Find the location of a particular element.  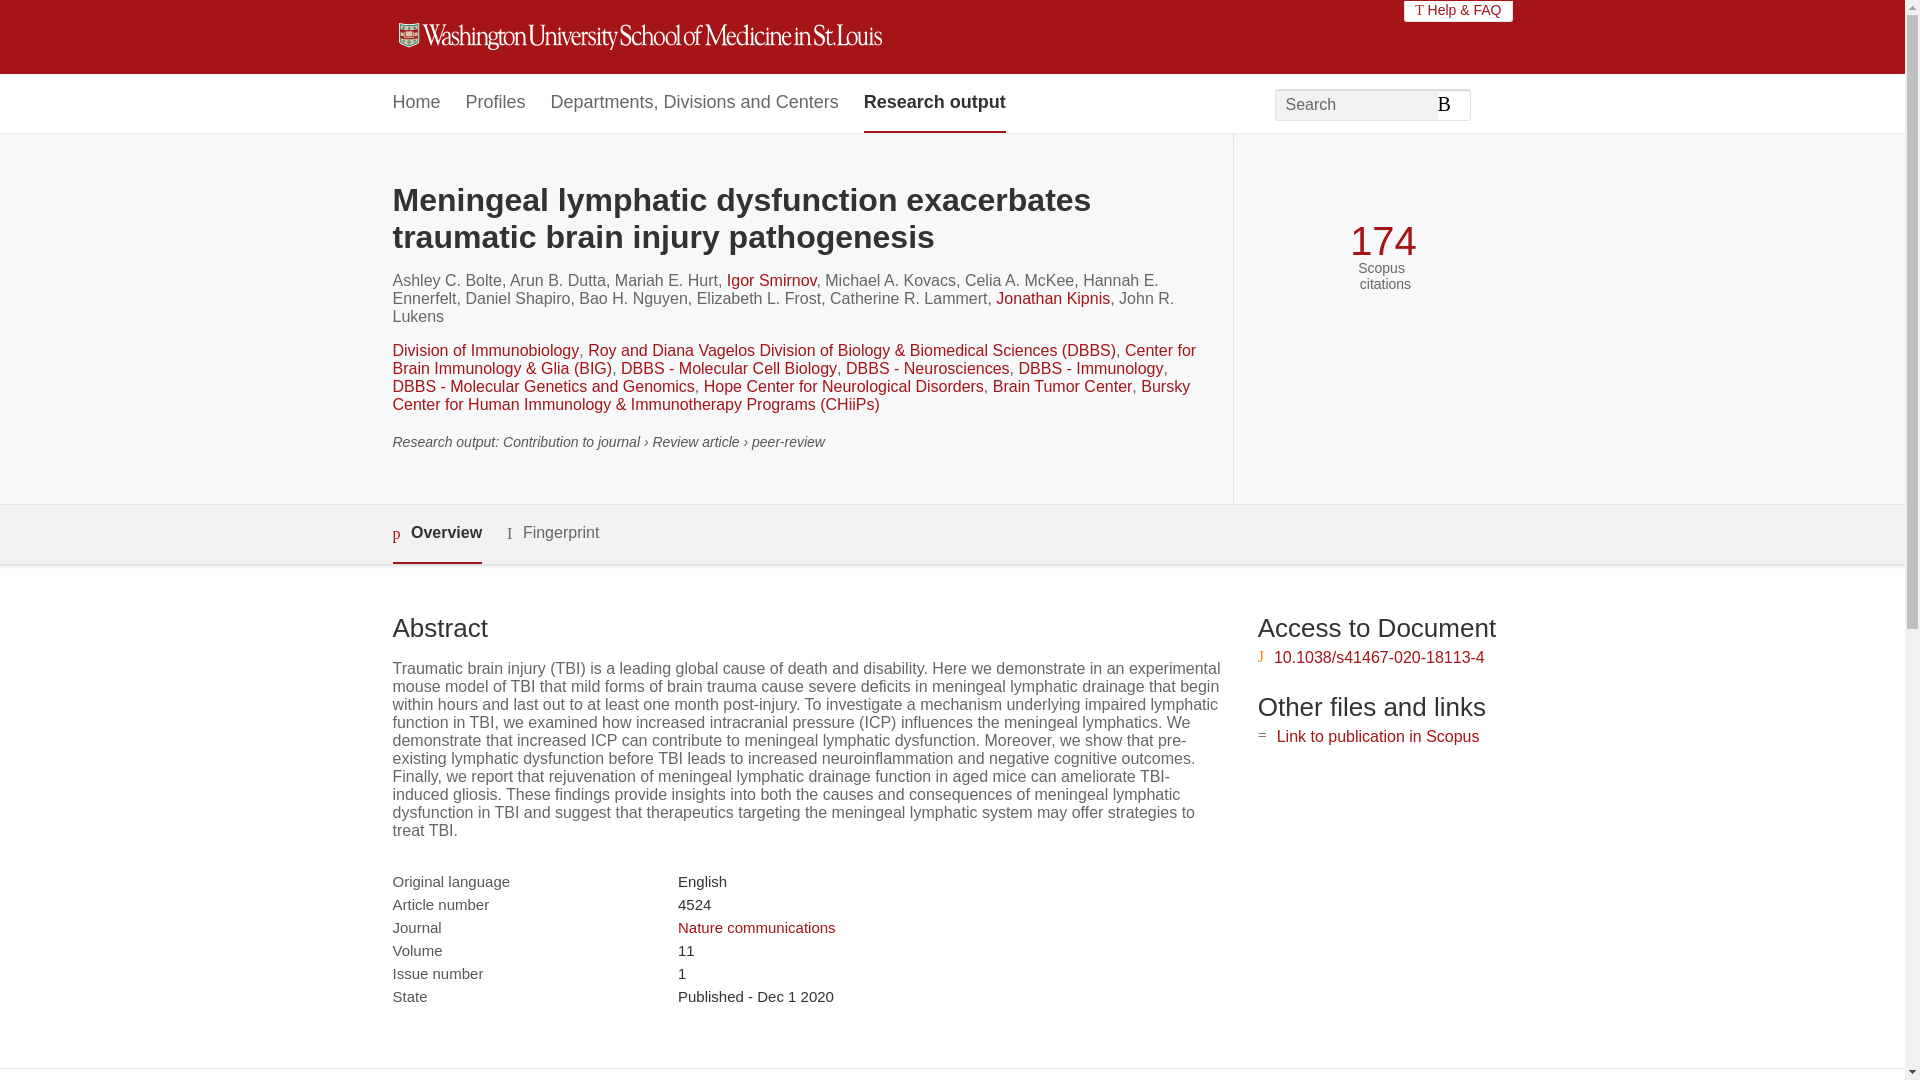

Igor Smirnov is located at coordinates (772, 280).